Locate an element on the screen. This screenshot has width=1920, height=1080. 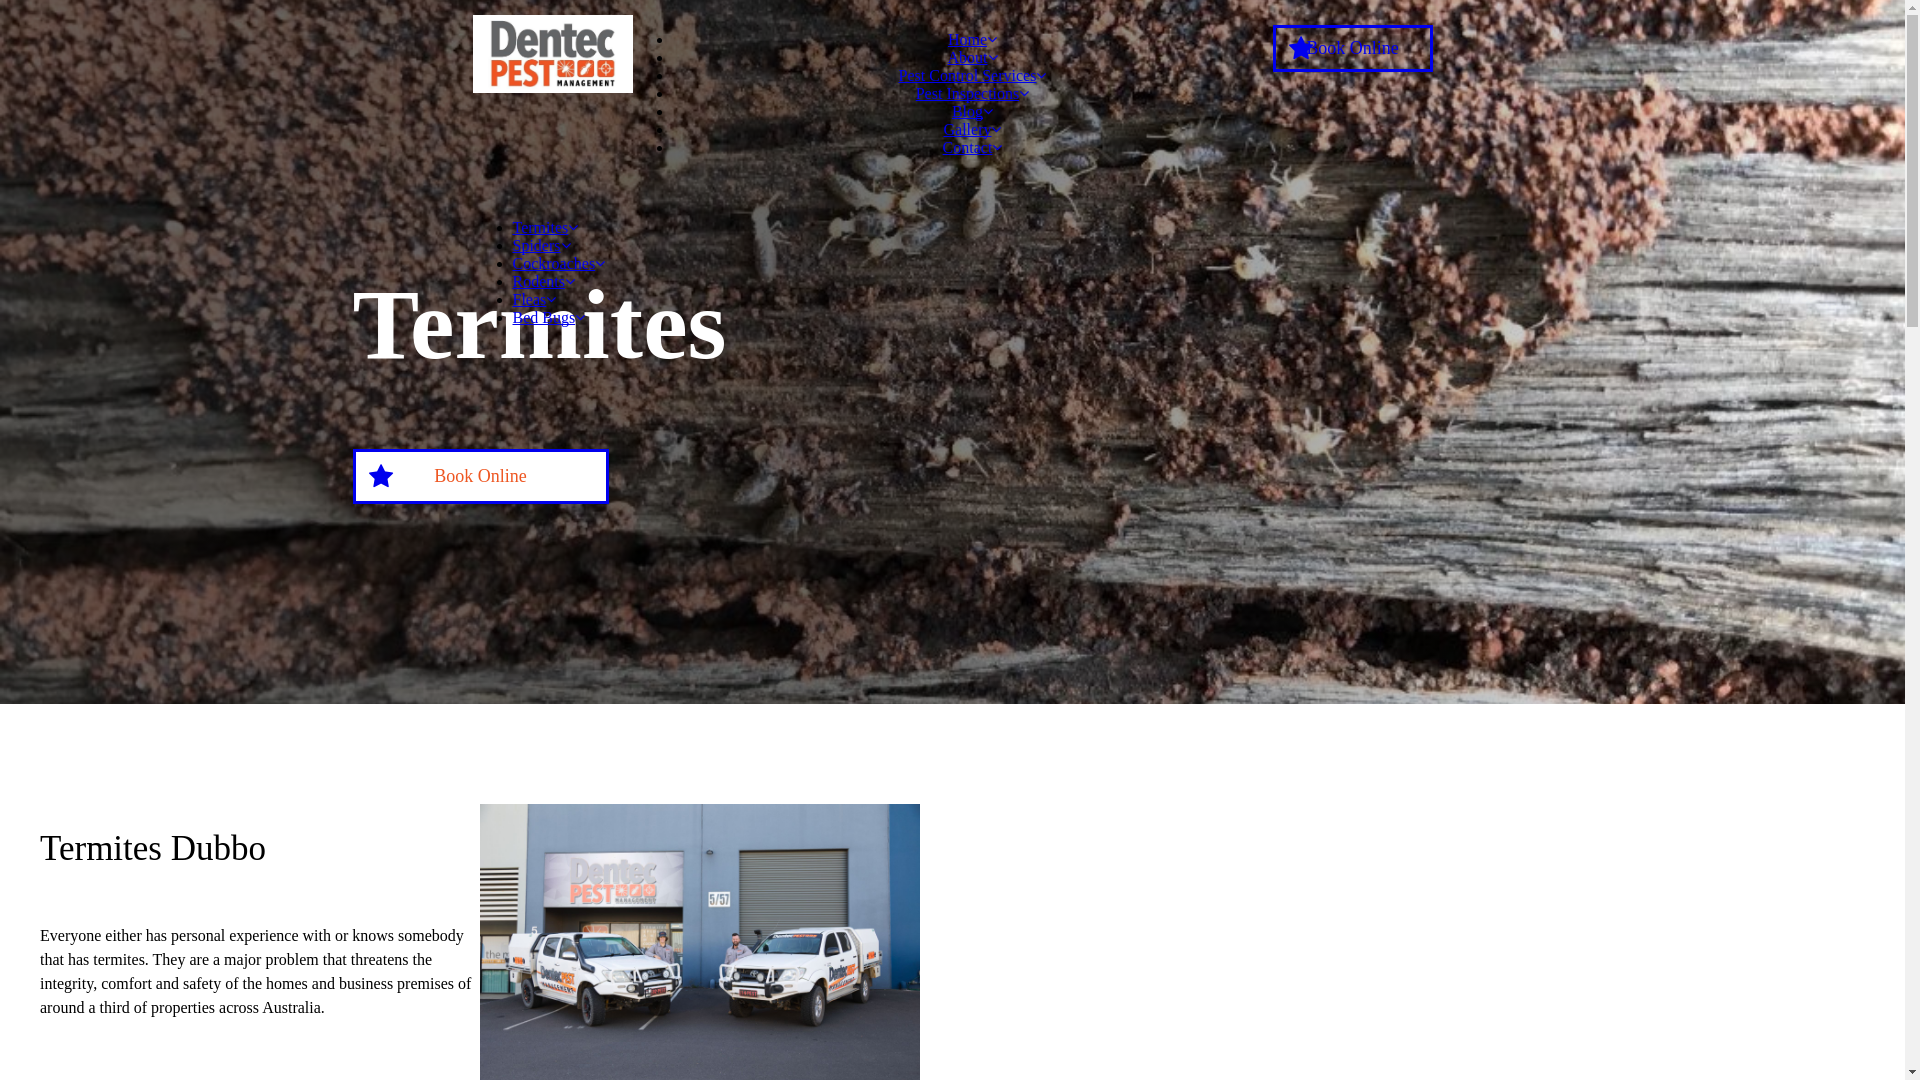
Spiders is located at coordinates (541, 246).